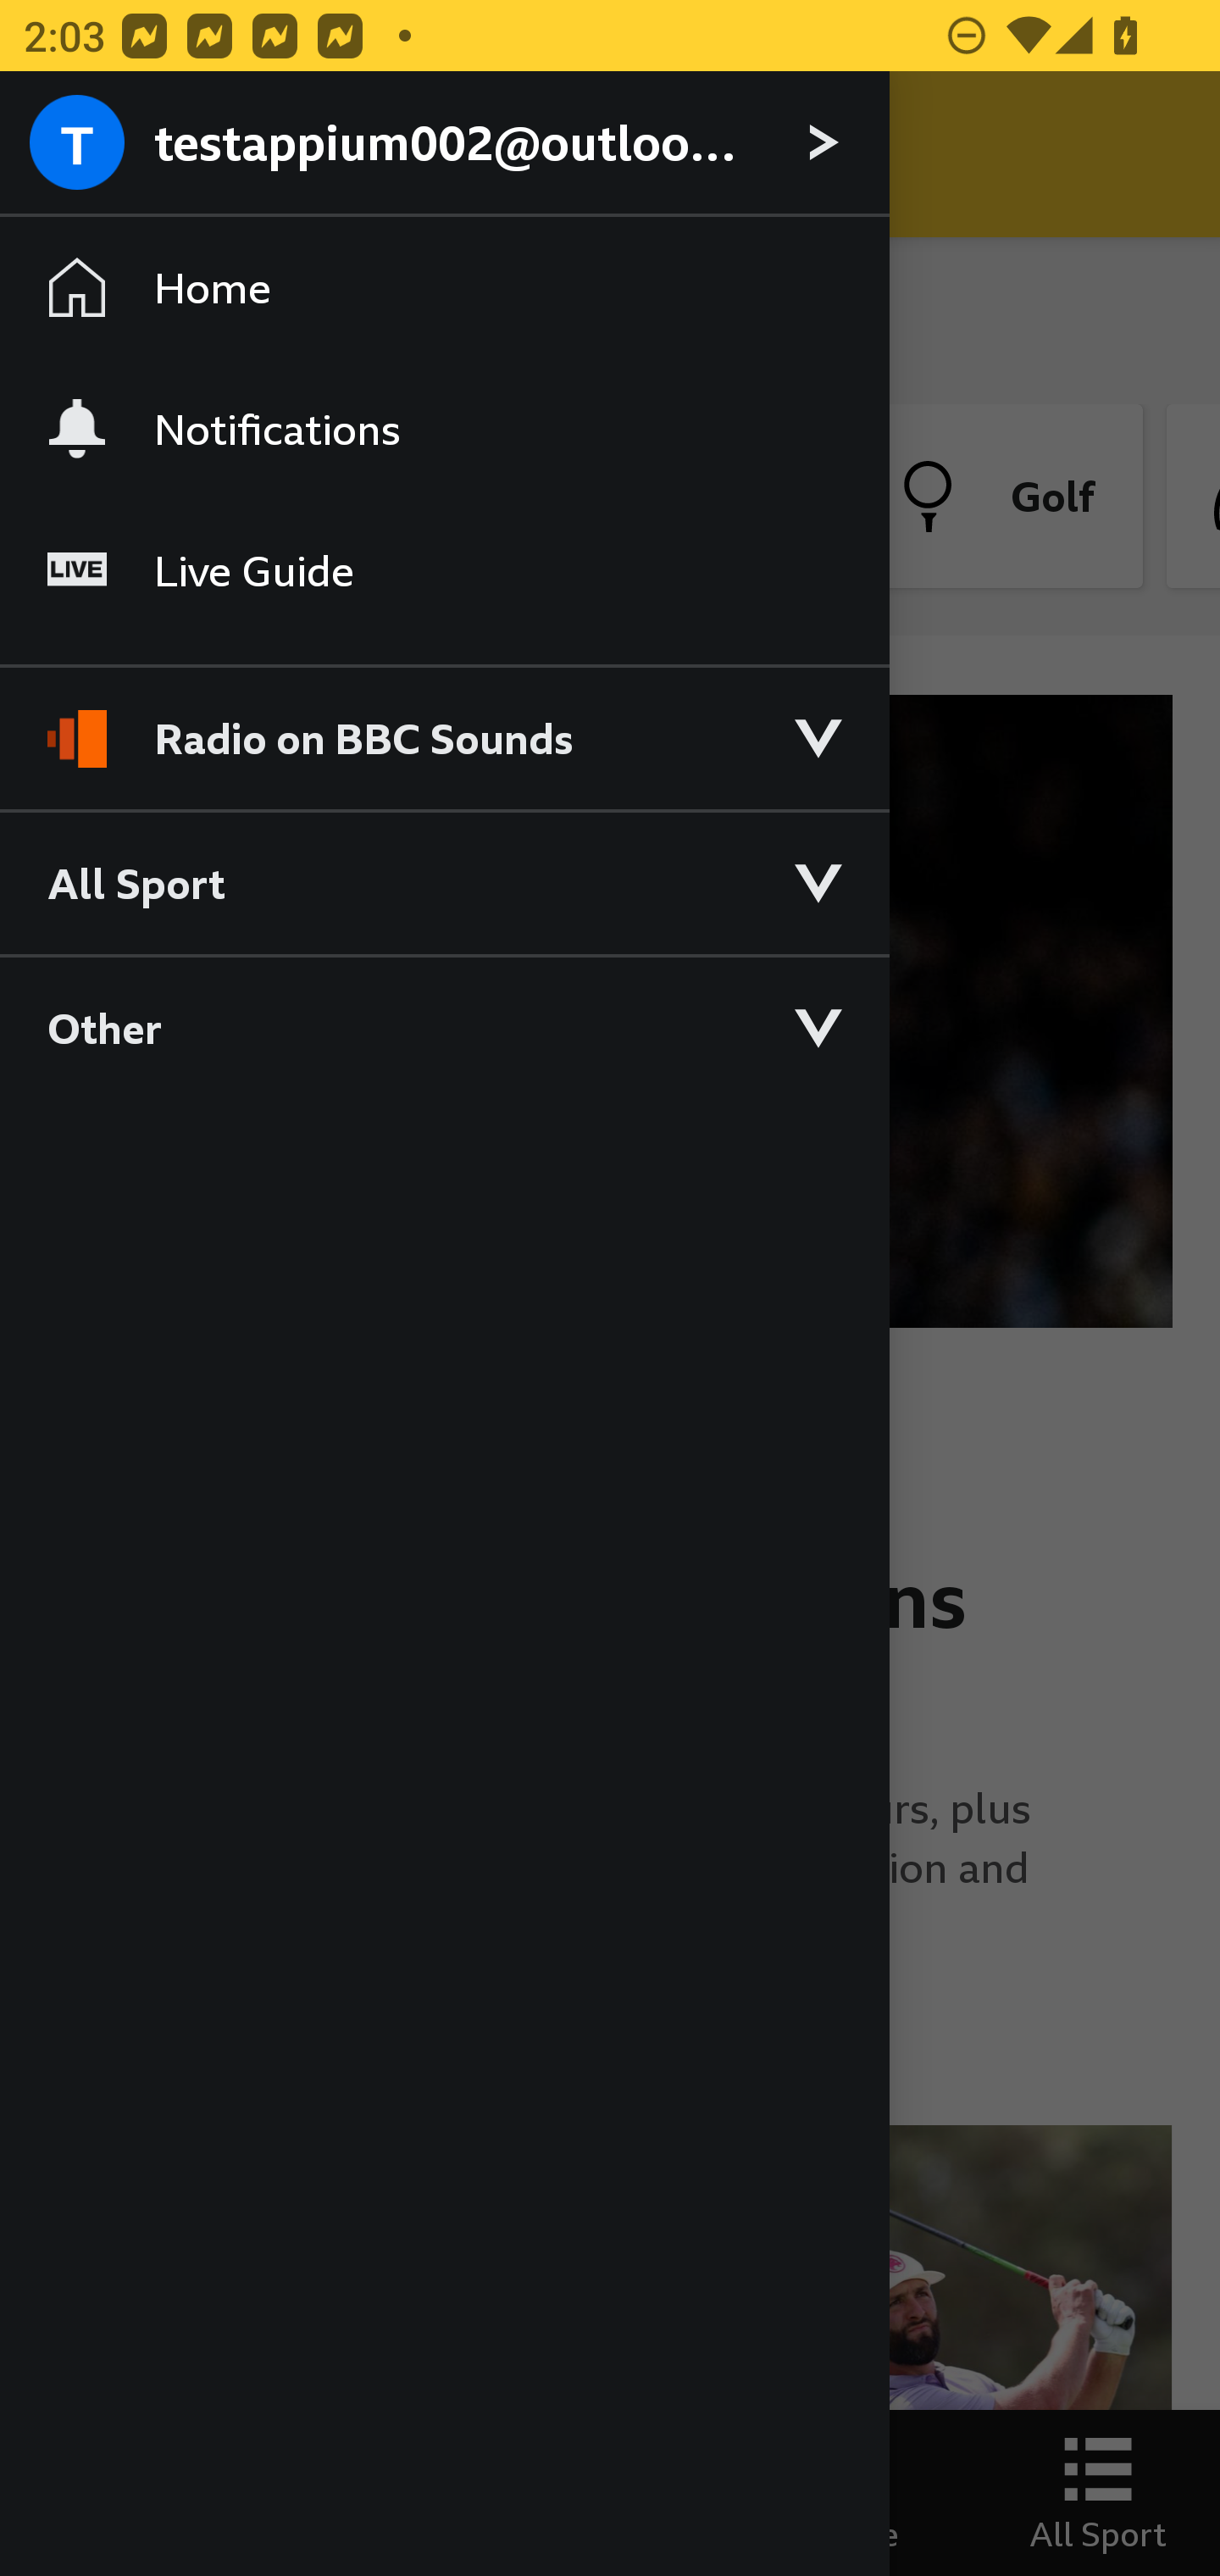 This screenshot has width=1220, height=2576. Describe the element at coordinates (444, 286) in the screenshot. I see `Home` at that location.